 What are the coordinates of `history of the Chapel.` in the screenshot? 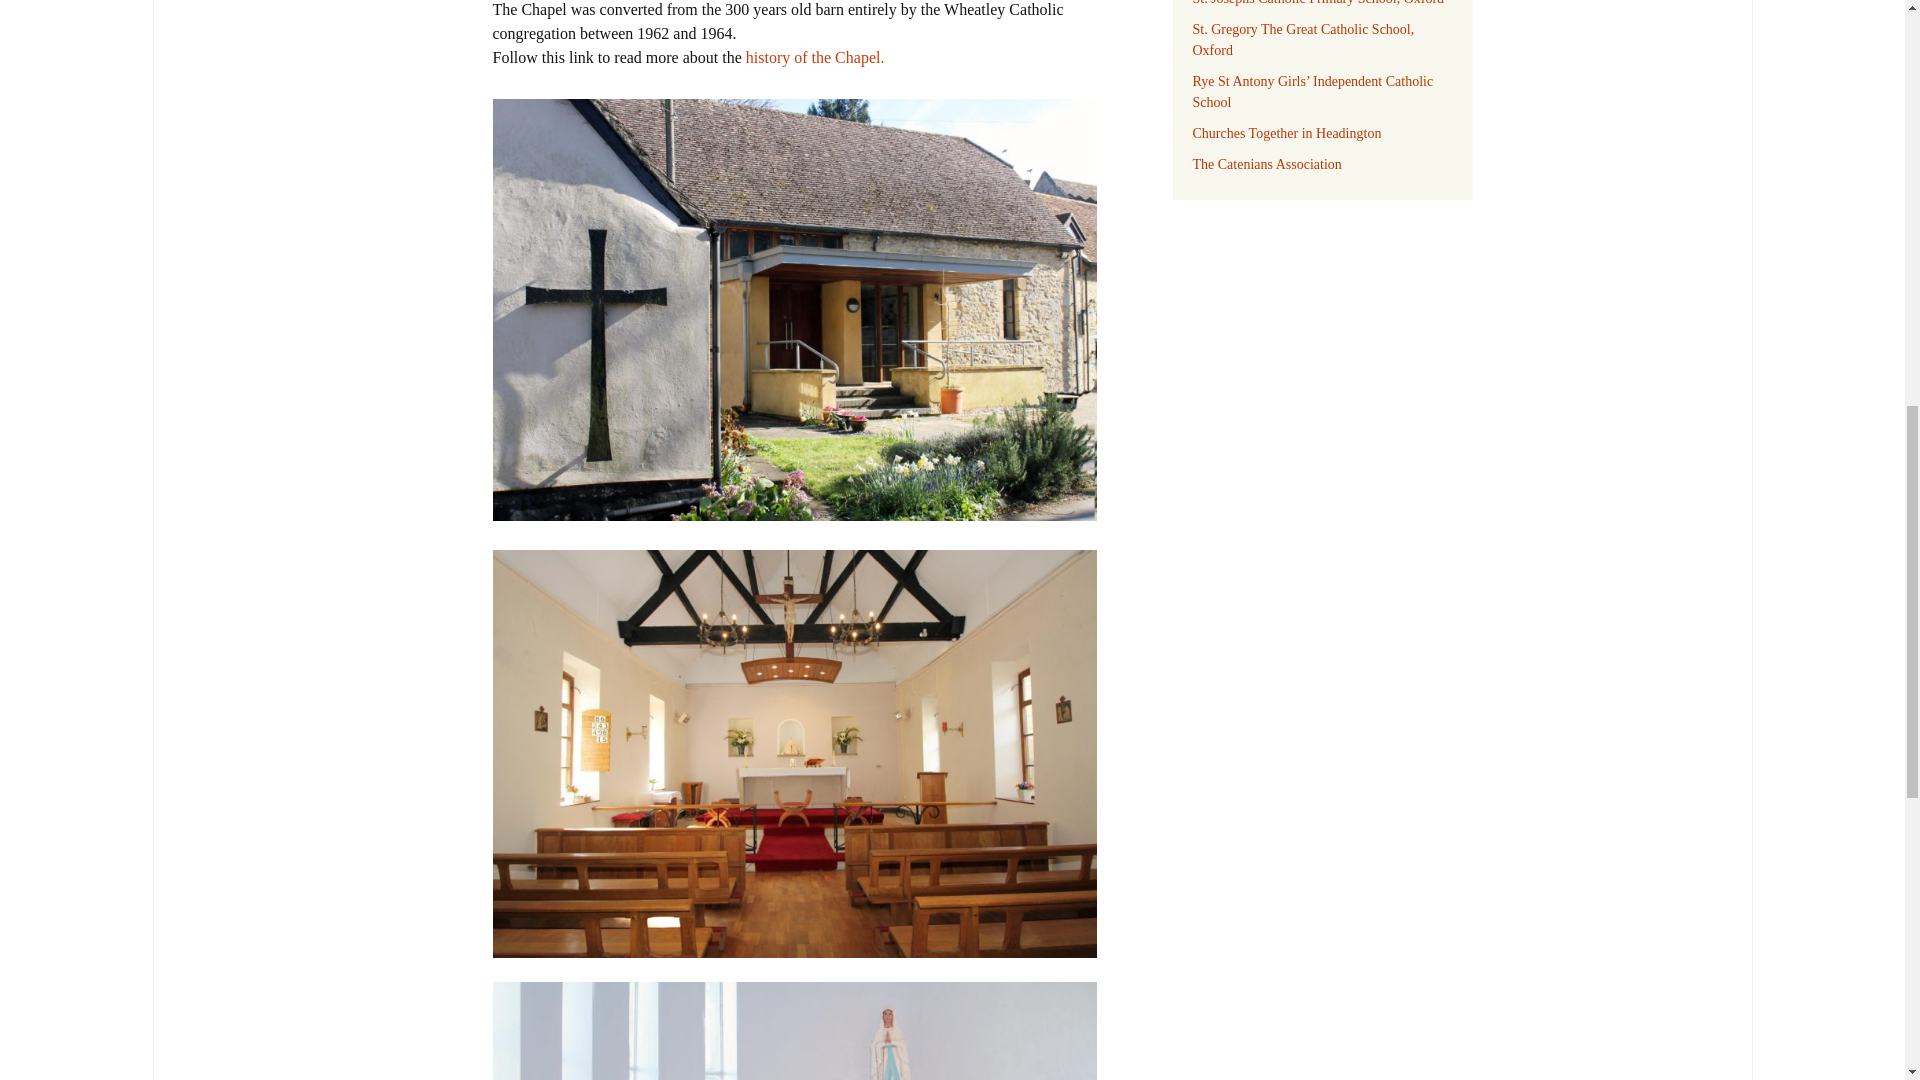 It's located at (816, 56).